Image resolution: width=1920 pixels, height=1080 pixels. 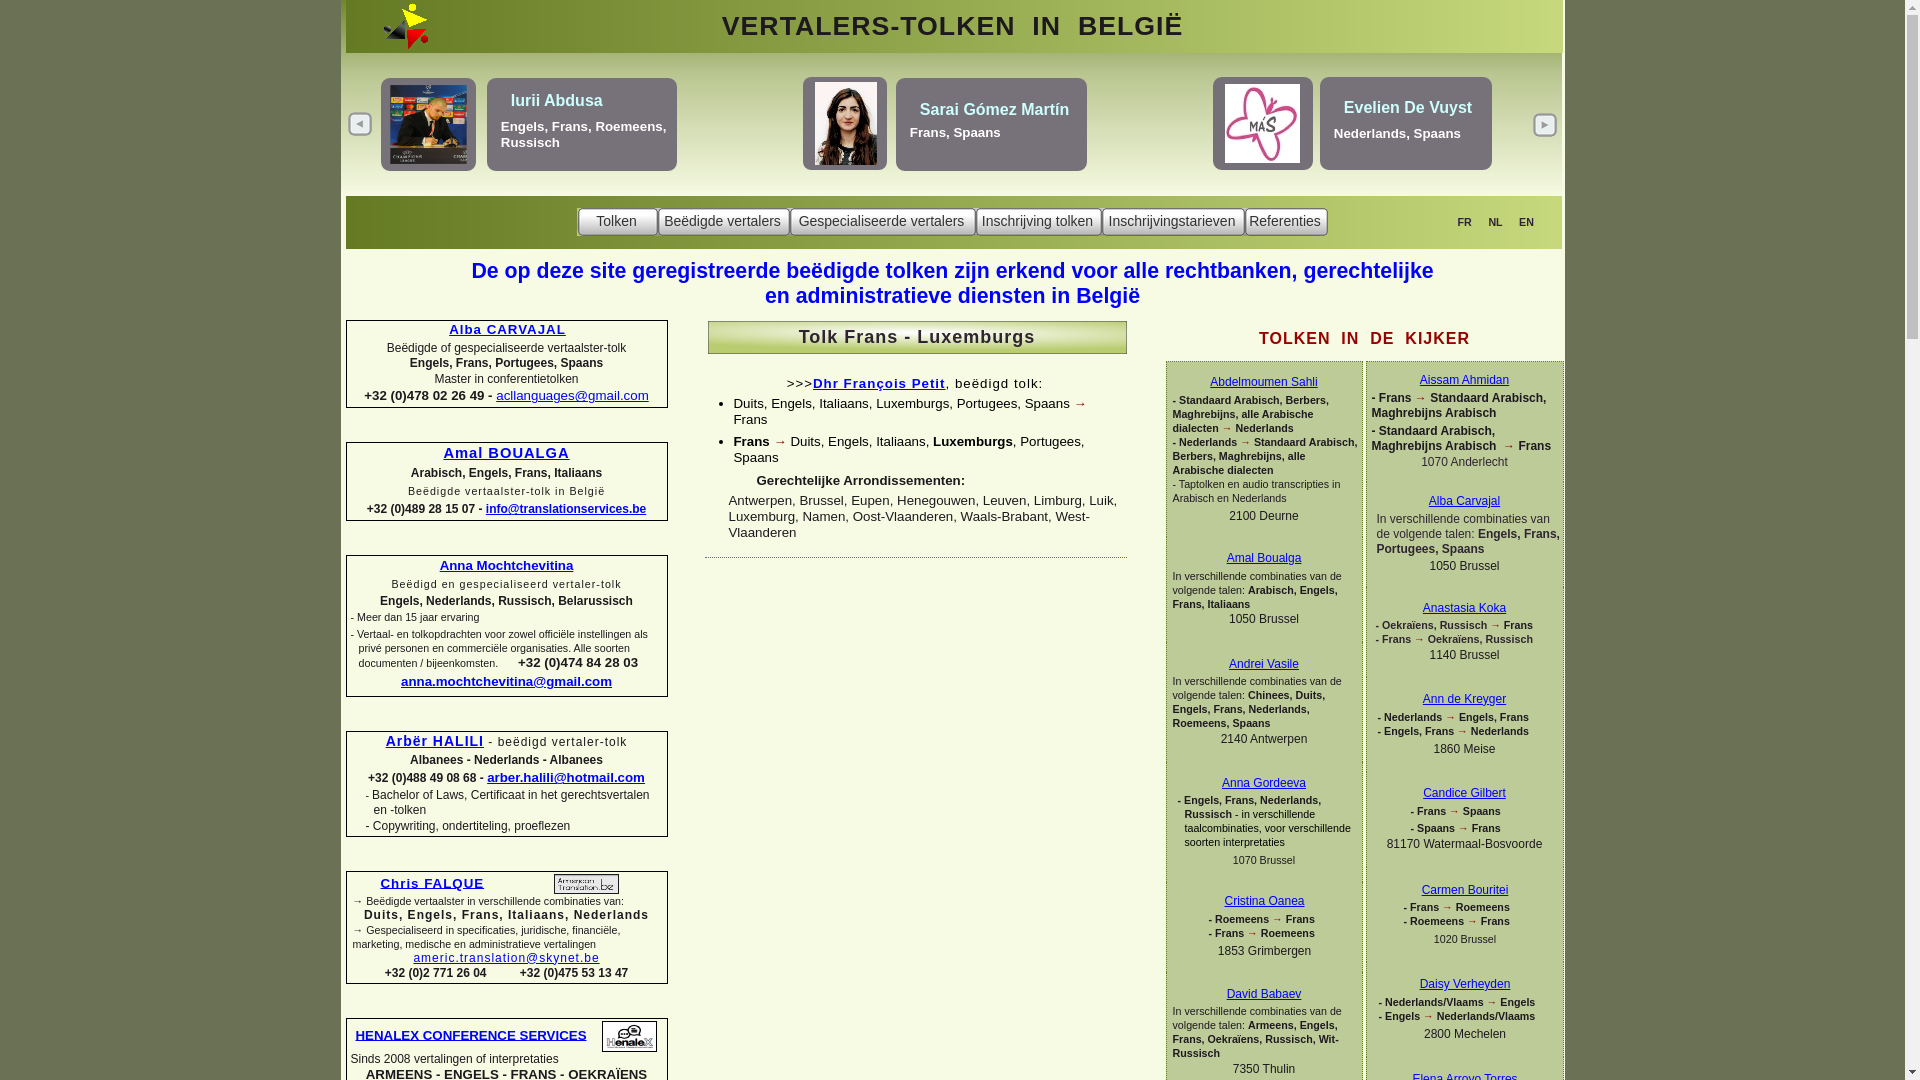 I want to click on Inschrijvingstarieven, so click(x=1174, y=222).